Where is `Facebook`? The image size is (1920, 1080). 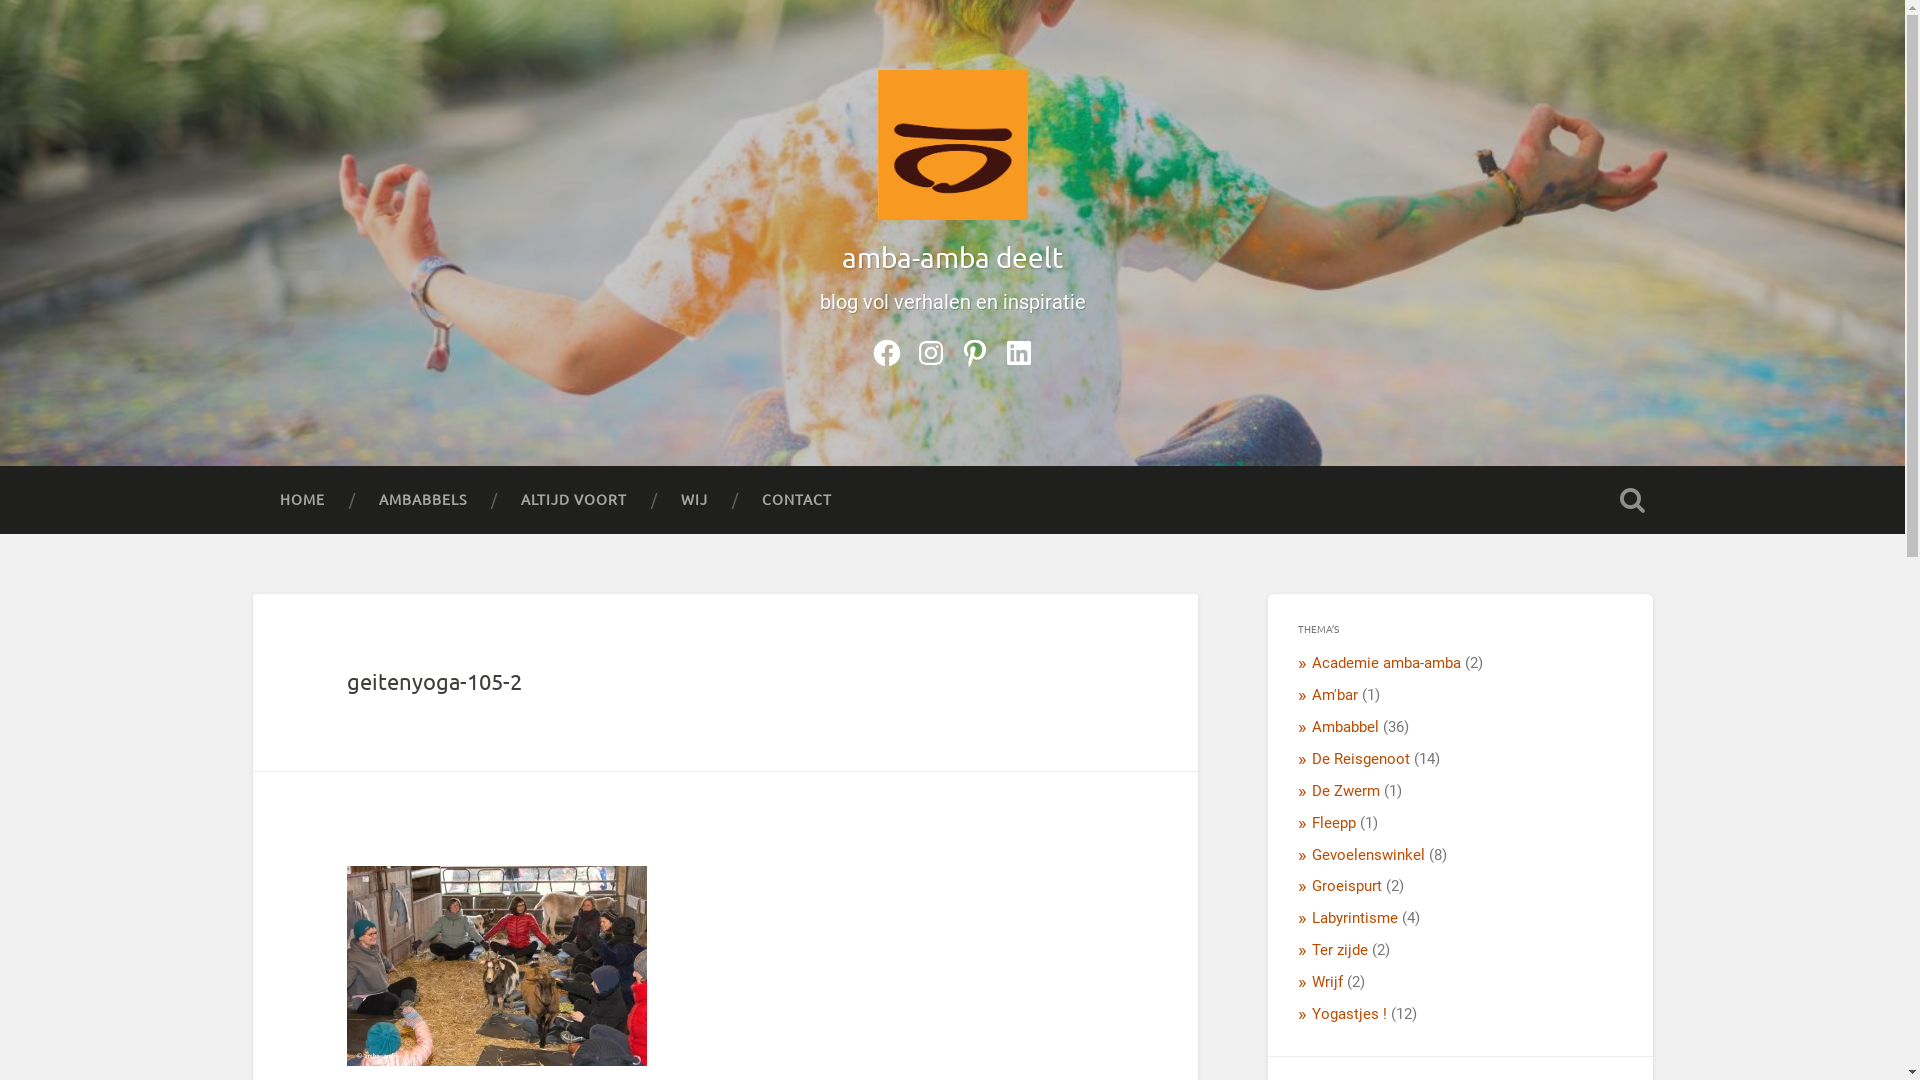
Facebook is located at coordinates (886, 350).